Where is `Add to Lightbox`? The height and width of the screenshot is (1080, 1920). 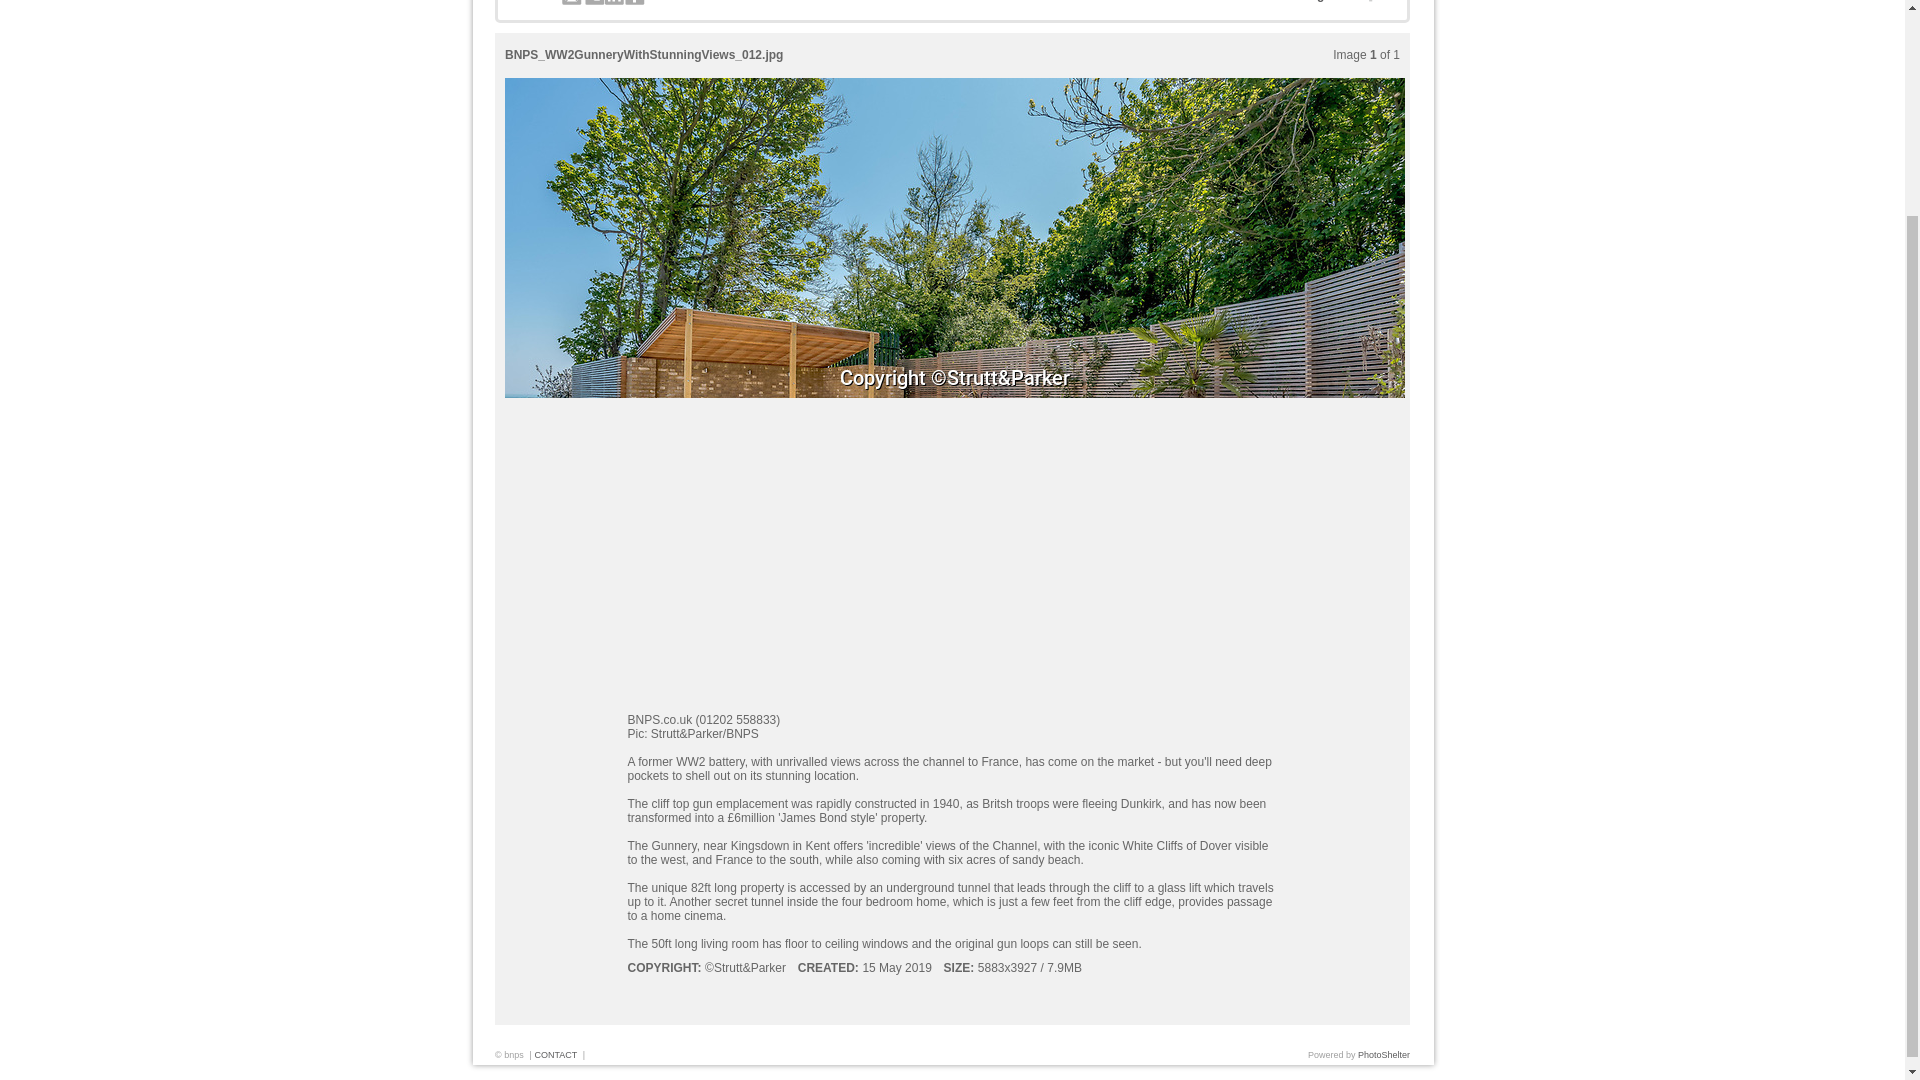 Add to Lightbox is located at coordinates (1326, 2).